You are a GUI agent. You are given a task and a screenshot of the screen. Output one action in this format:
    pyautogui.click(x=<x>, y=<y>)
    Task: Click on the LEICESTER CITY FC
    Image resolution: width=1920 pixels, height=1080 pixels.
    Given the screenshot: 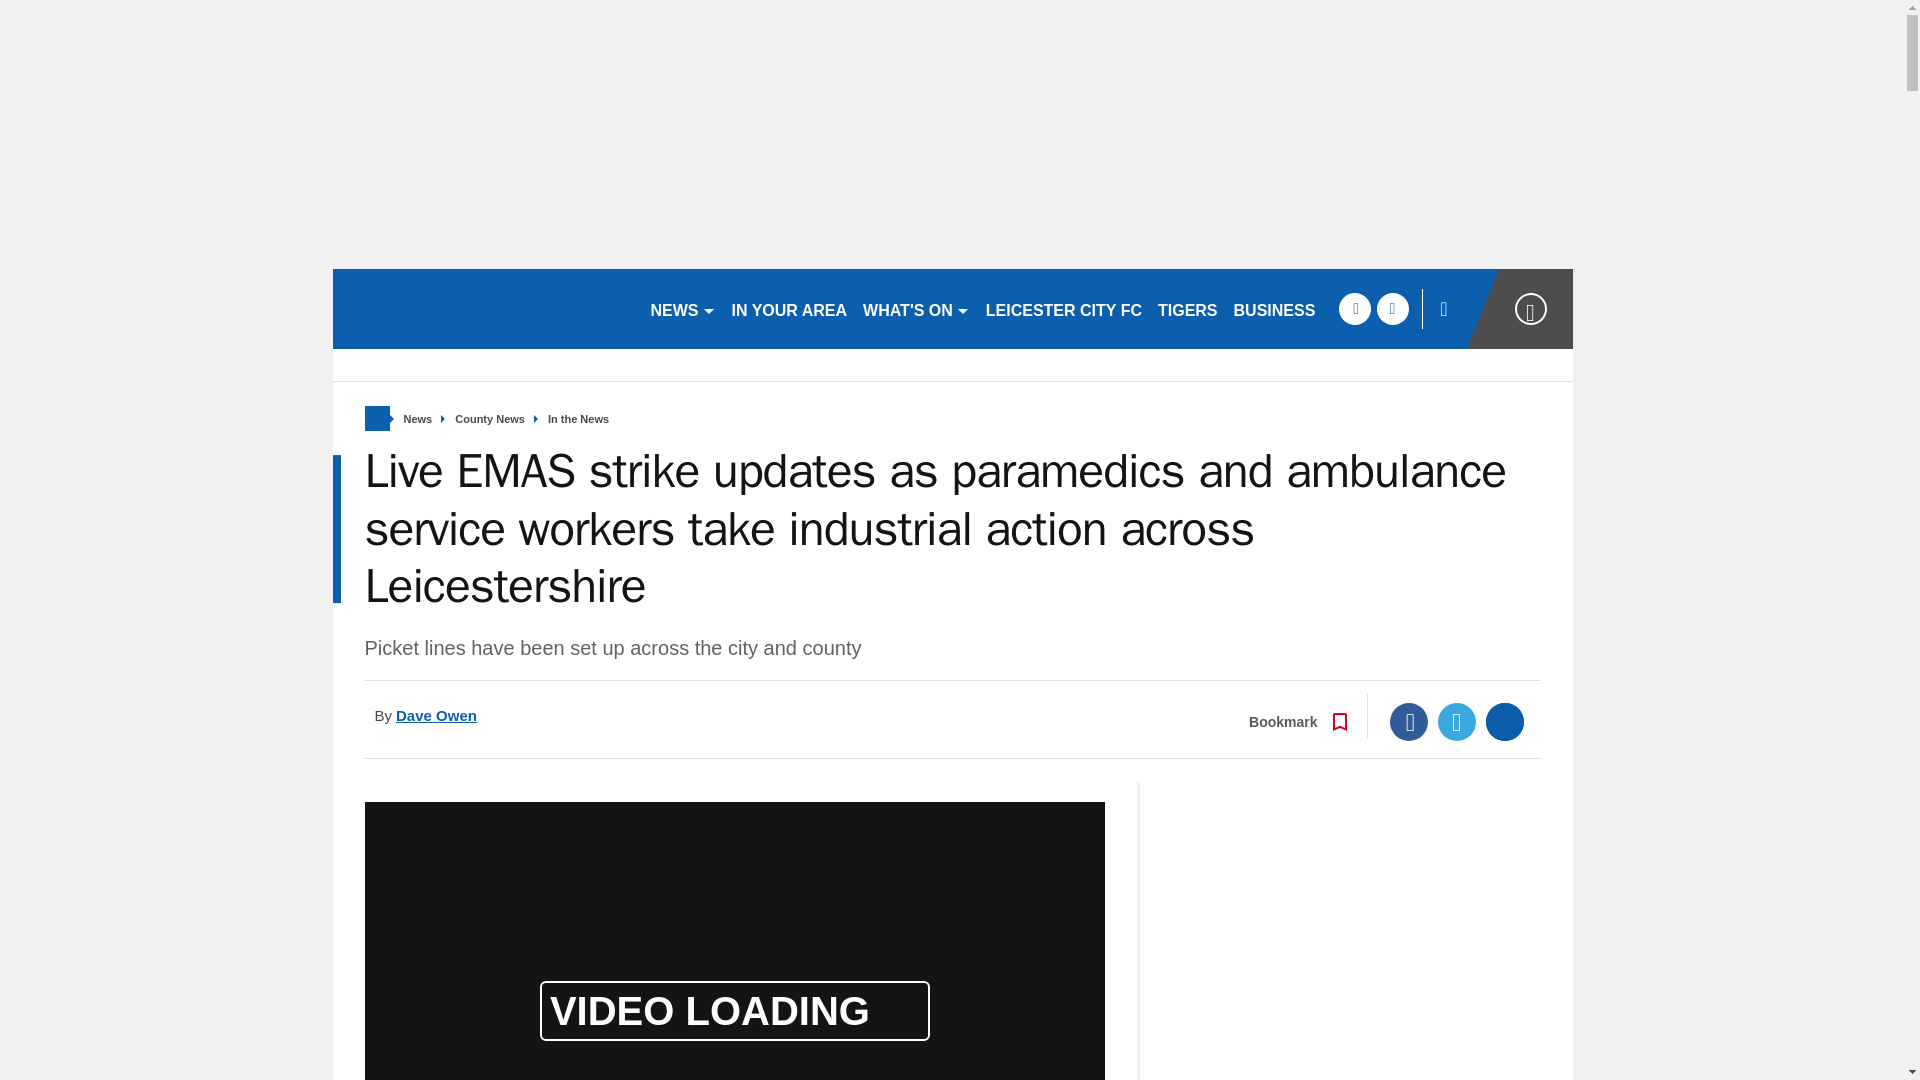 What is the action you would take?
    pyautogui.click(x=1064, y=308)
    